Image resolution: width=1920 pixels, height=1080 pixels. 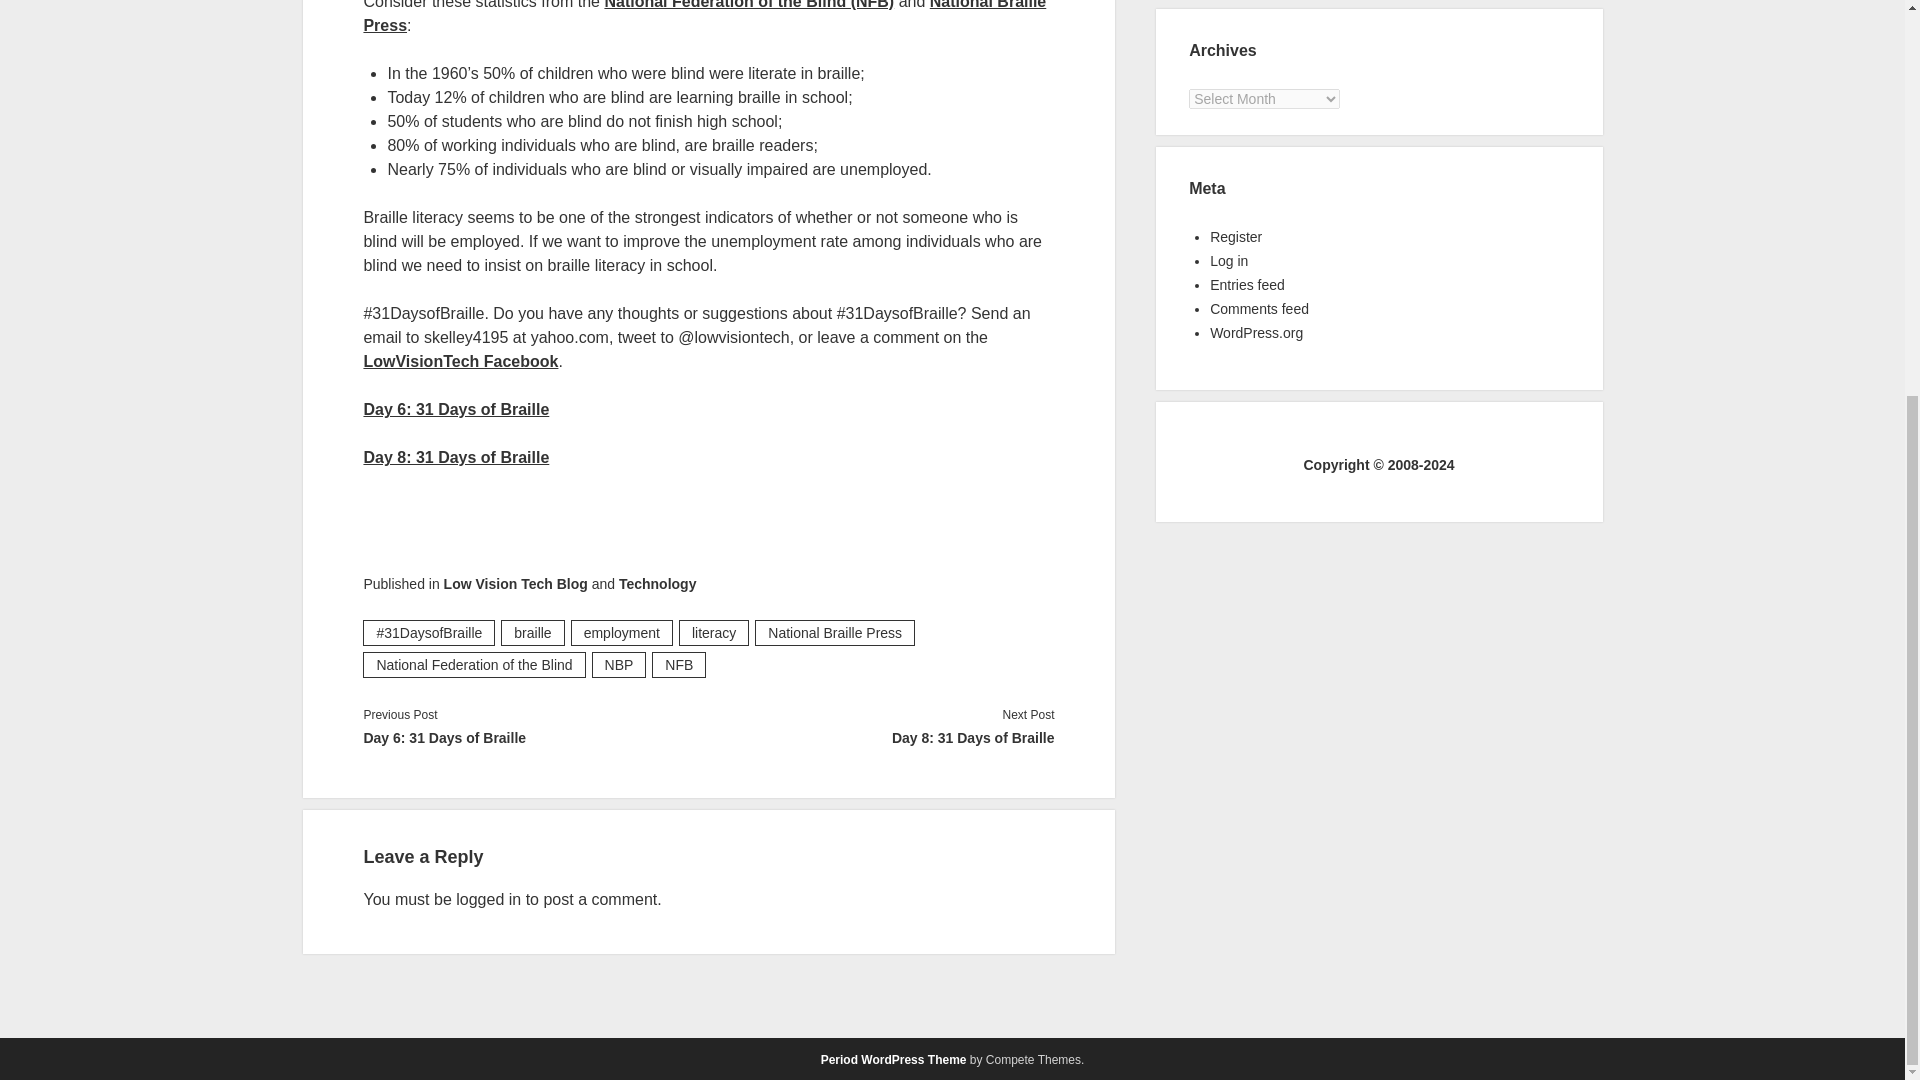 I want to click on National Braille Press, so click(x=704, y=16).